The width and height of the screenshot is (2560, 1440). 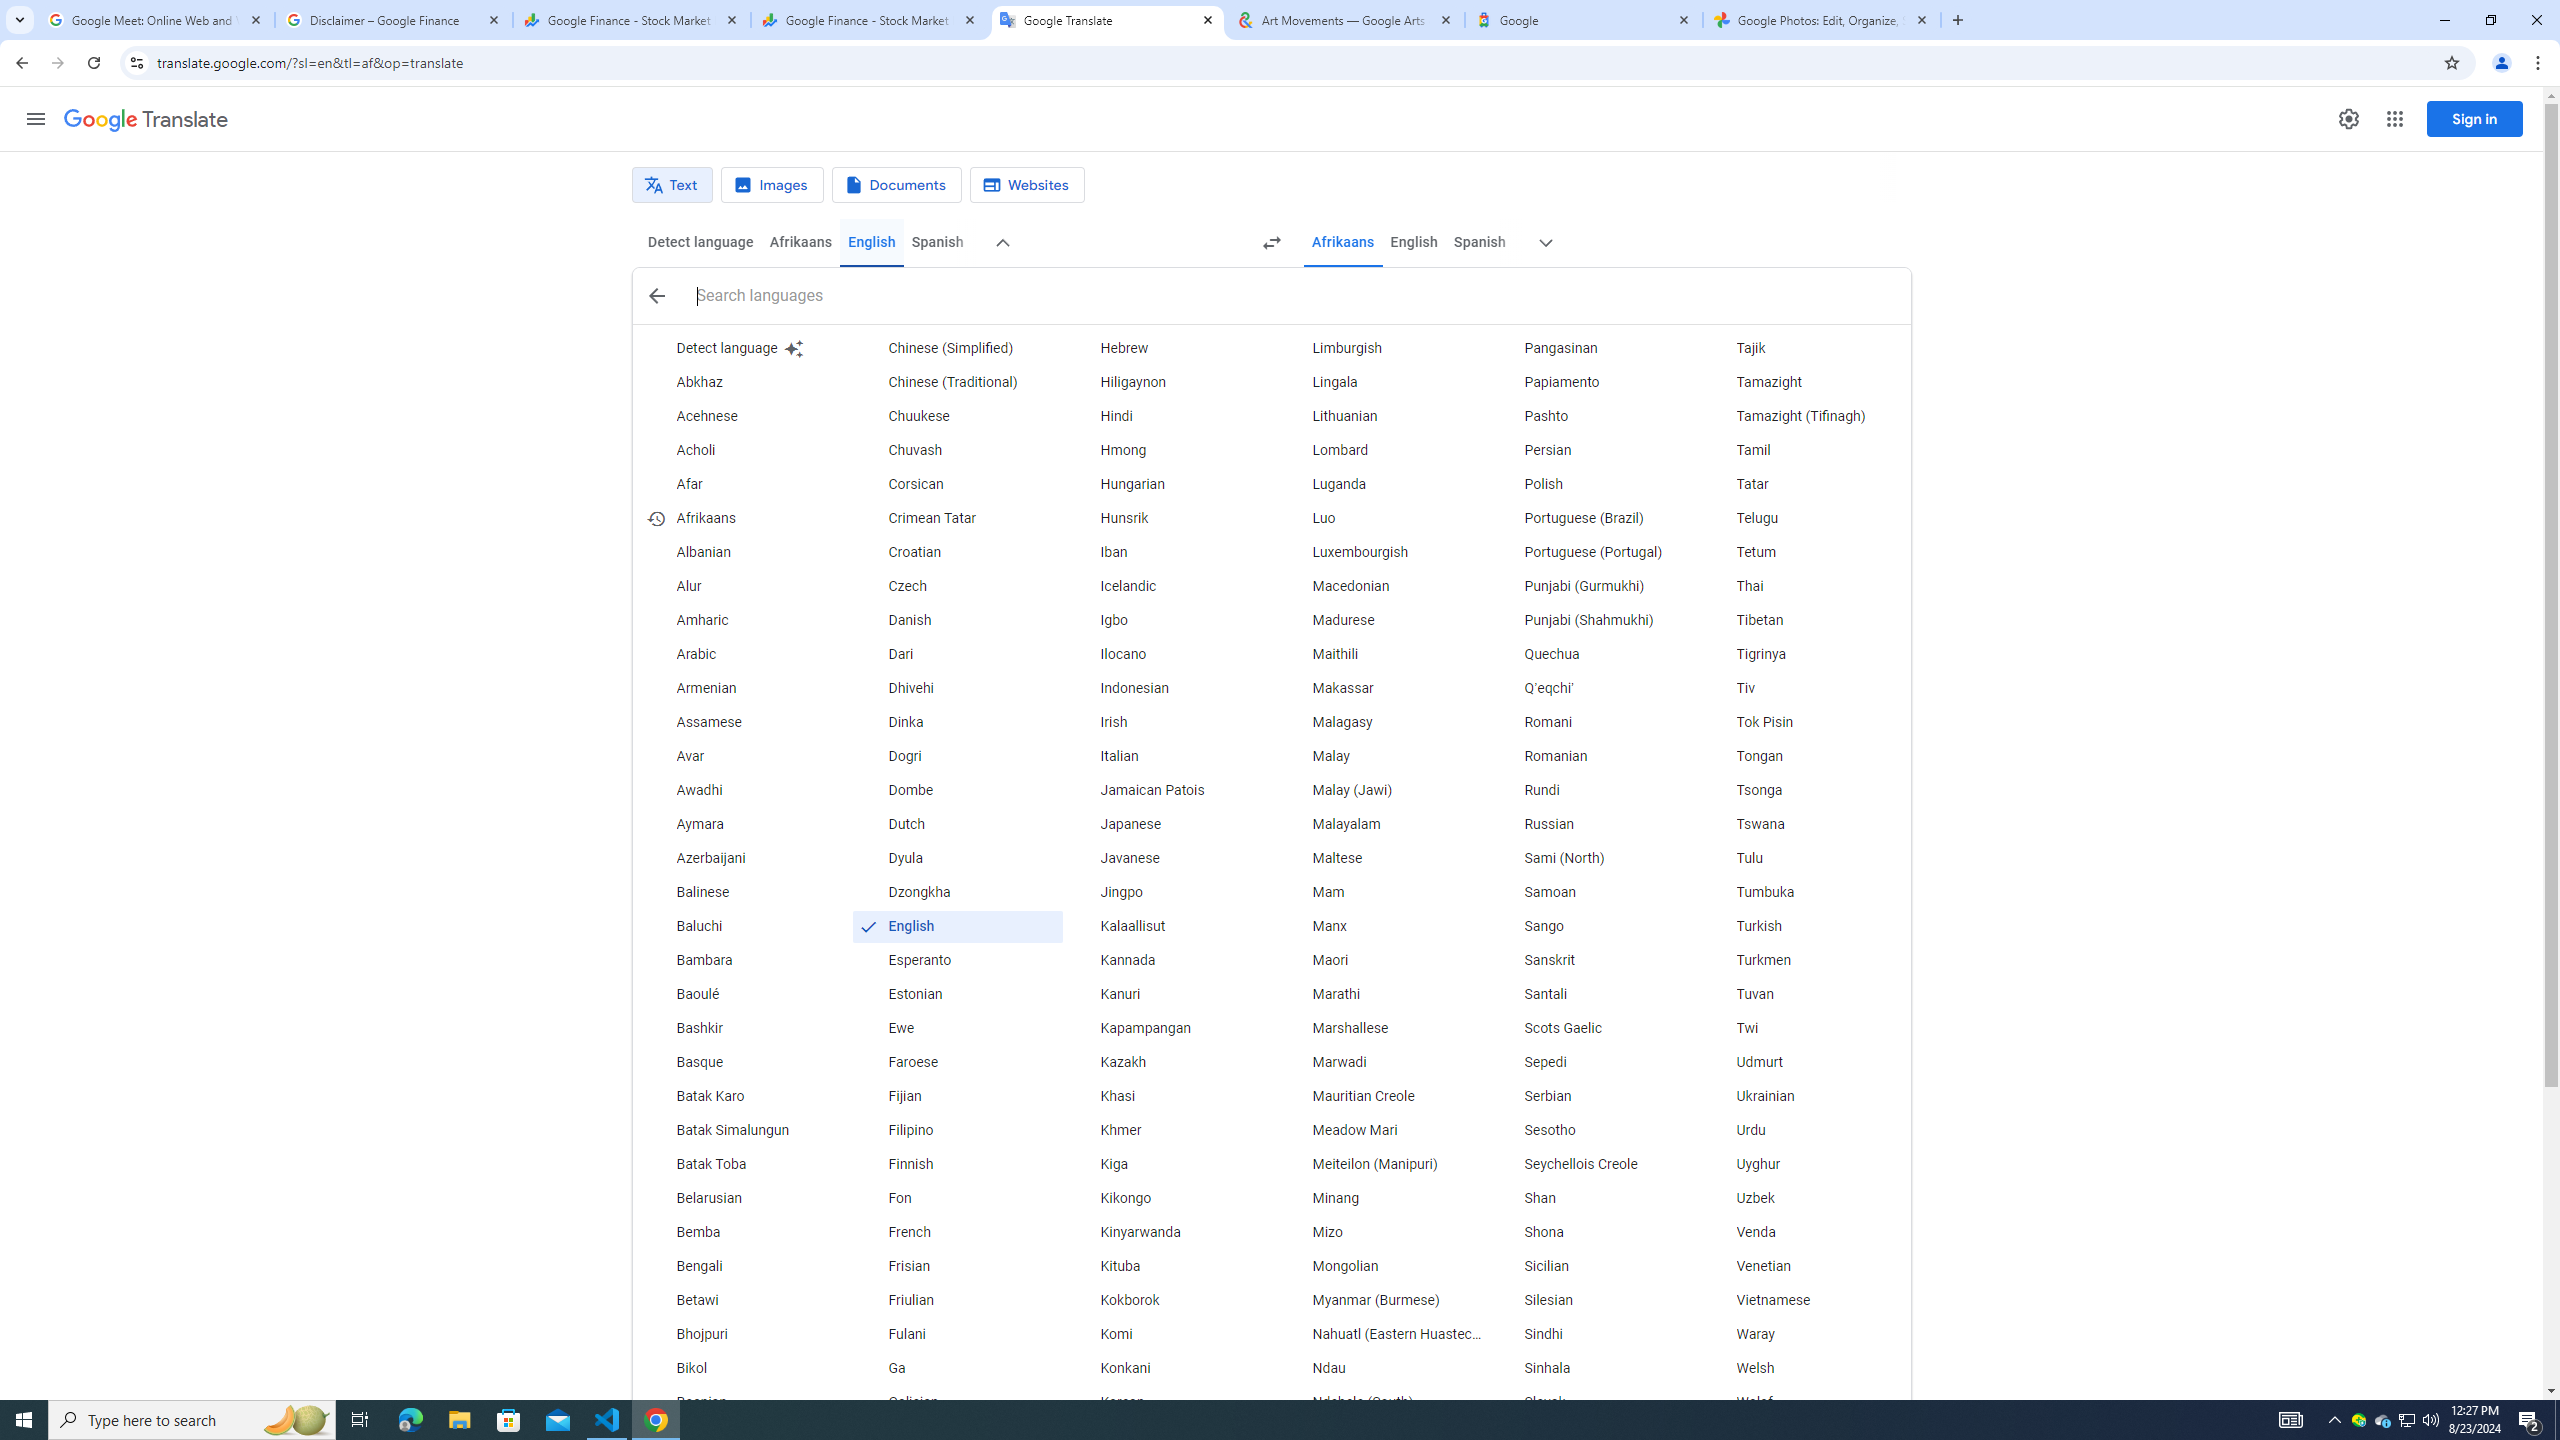 What do you see at coordinates (1169, 1232) in the screenshot?
I see `Kinyarwanda` at bounding box center [1169, 1232].